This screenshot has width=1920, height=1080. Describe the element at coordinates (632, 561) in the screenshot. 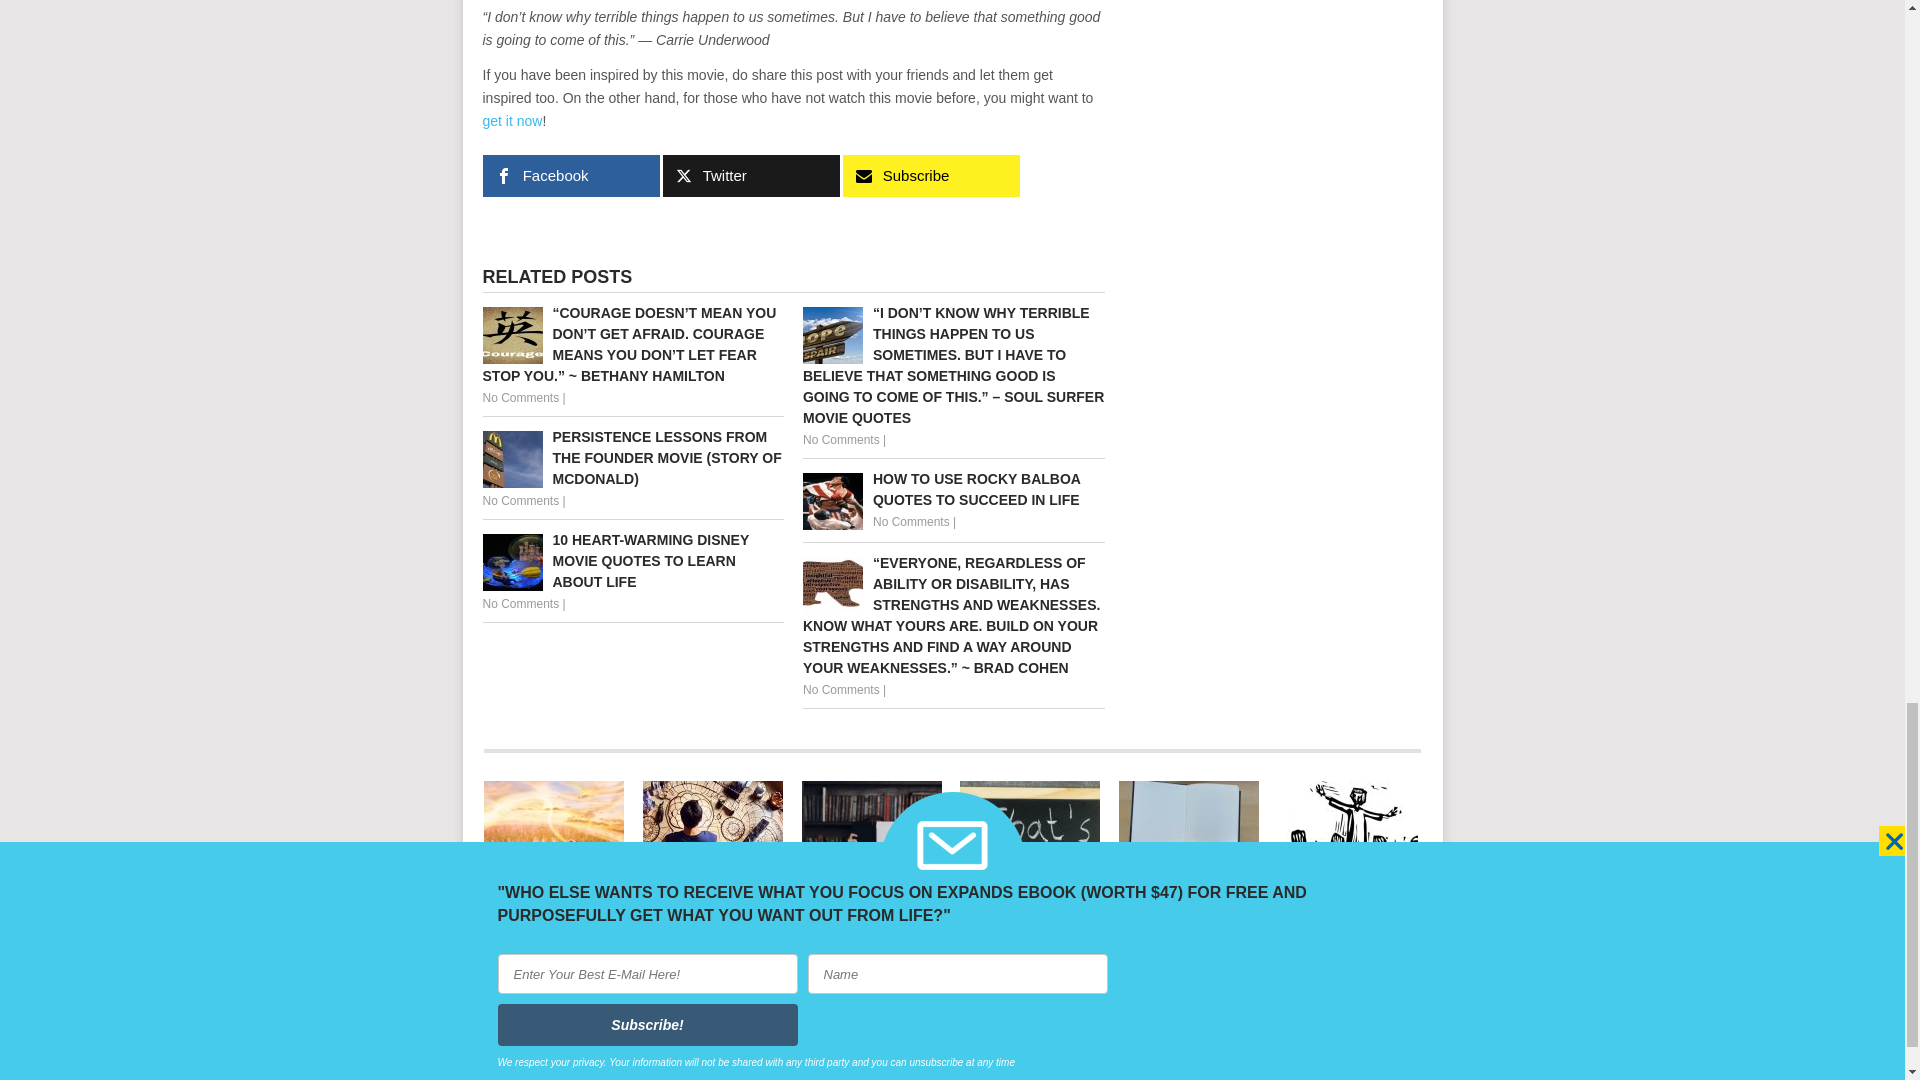

I see `10 Heart-Warming Disney Movie Quotes To Learn About Life` at that location.